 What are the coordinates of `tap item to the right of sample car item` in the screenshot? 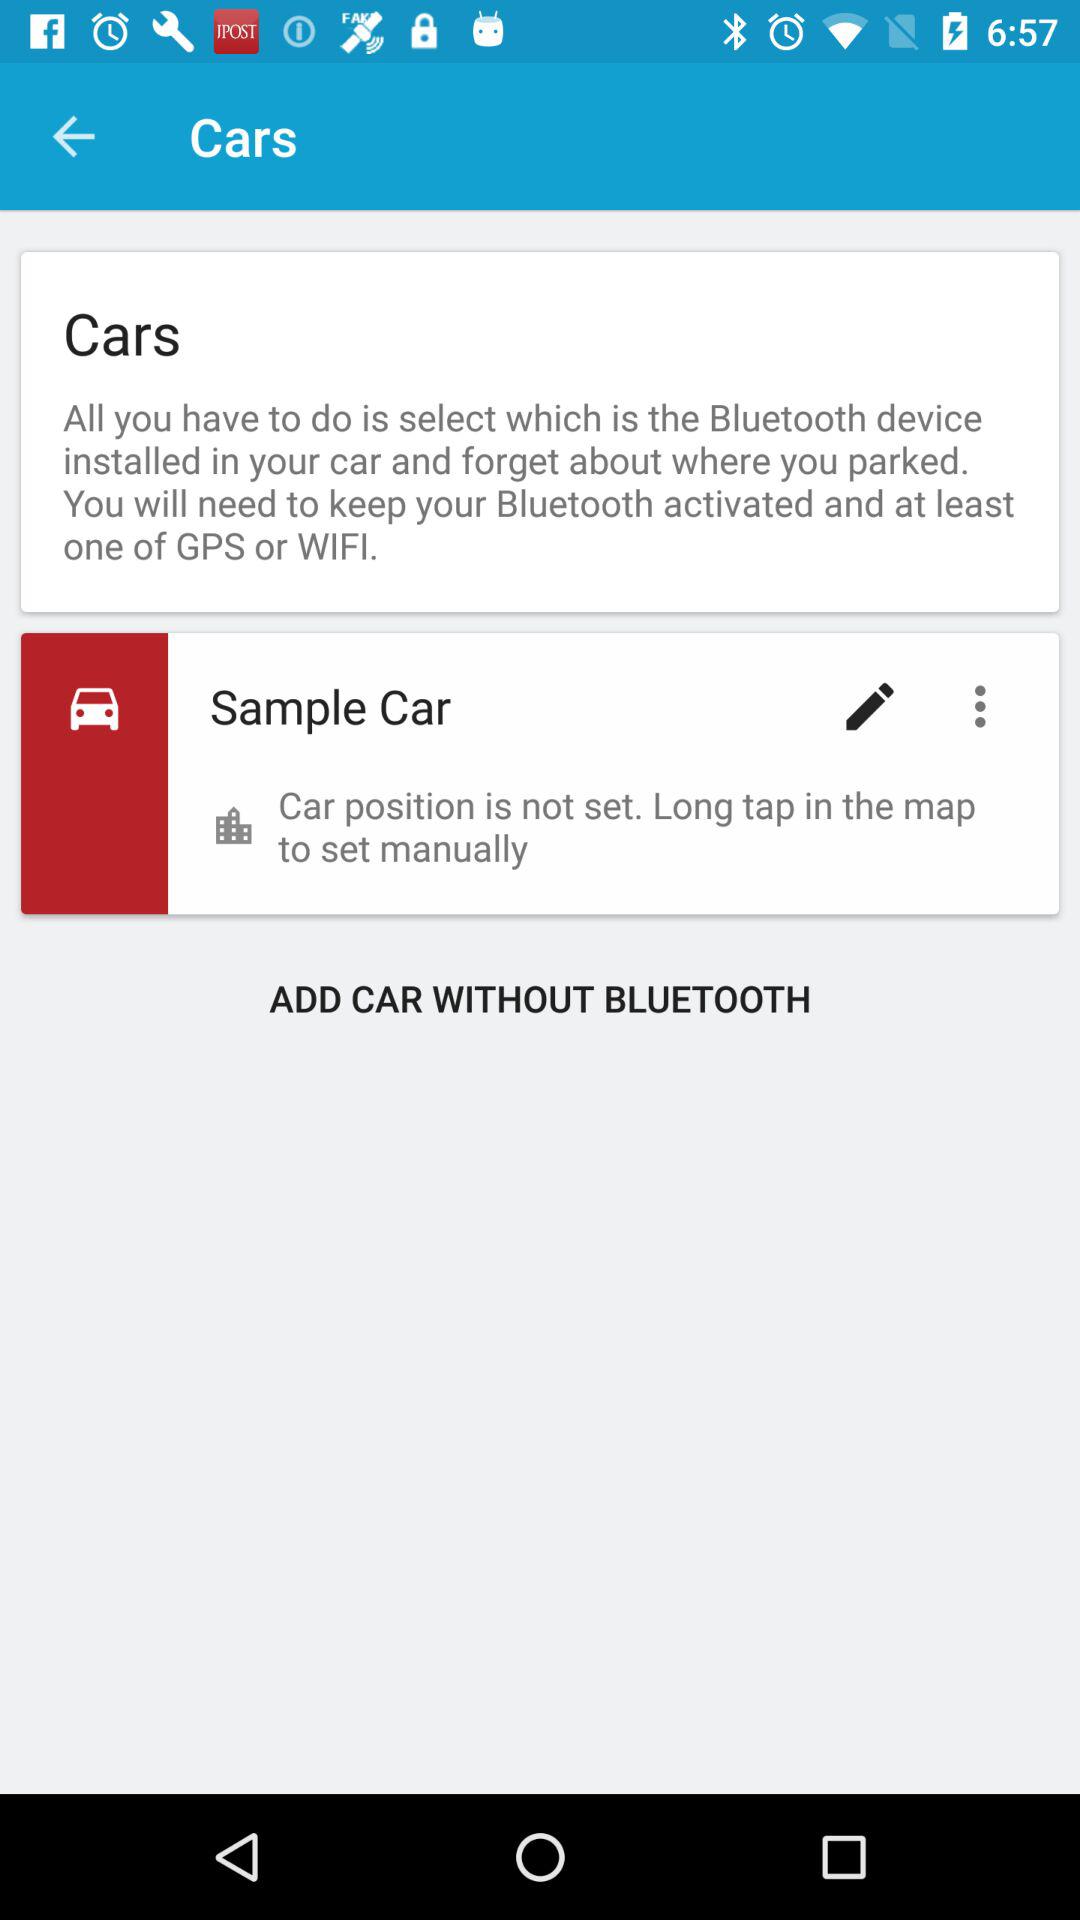 It's located at (870, 706).